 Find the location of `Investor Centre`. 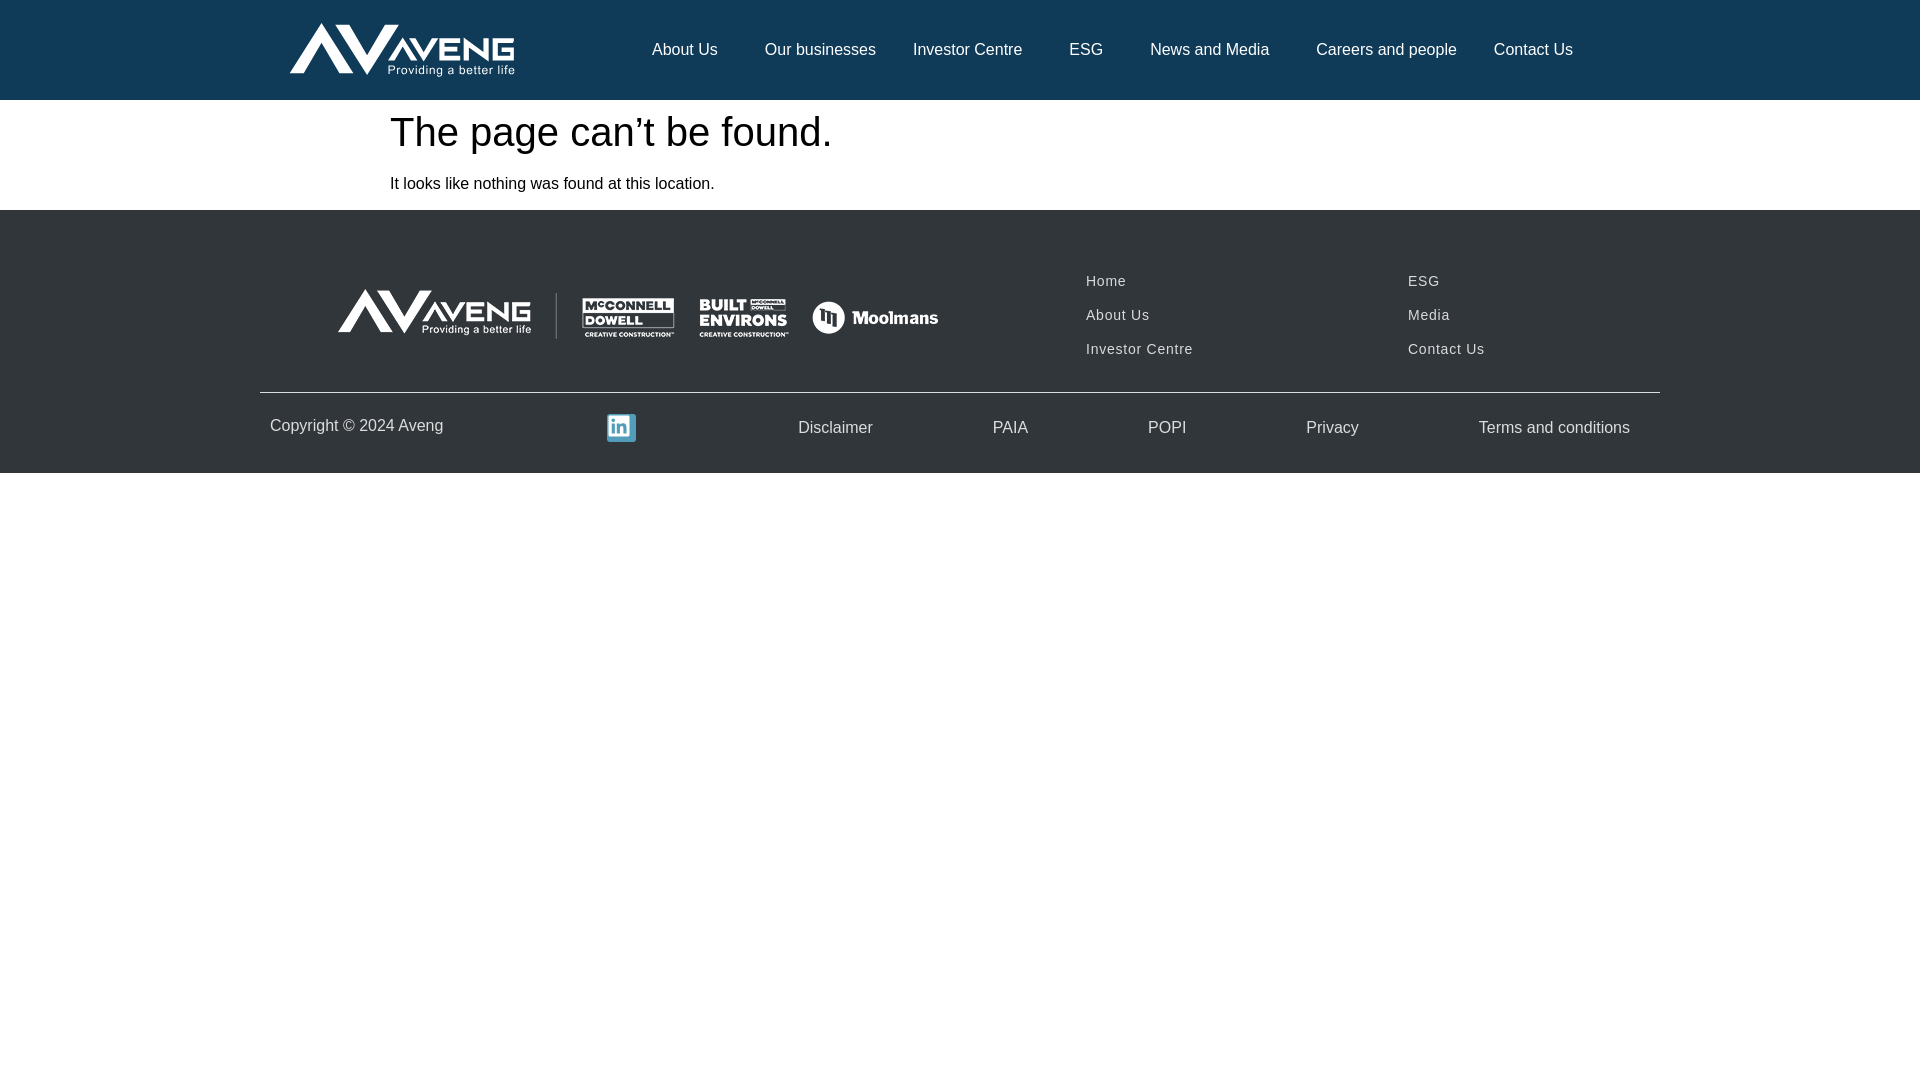

Investor Centre is located at coordinates (972, 50).